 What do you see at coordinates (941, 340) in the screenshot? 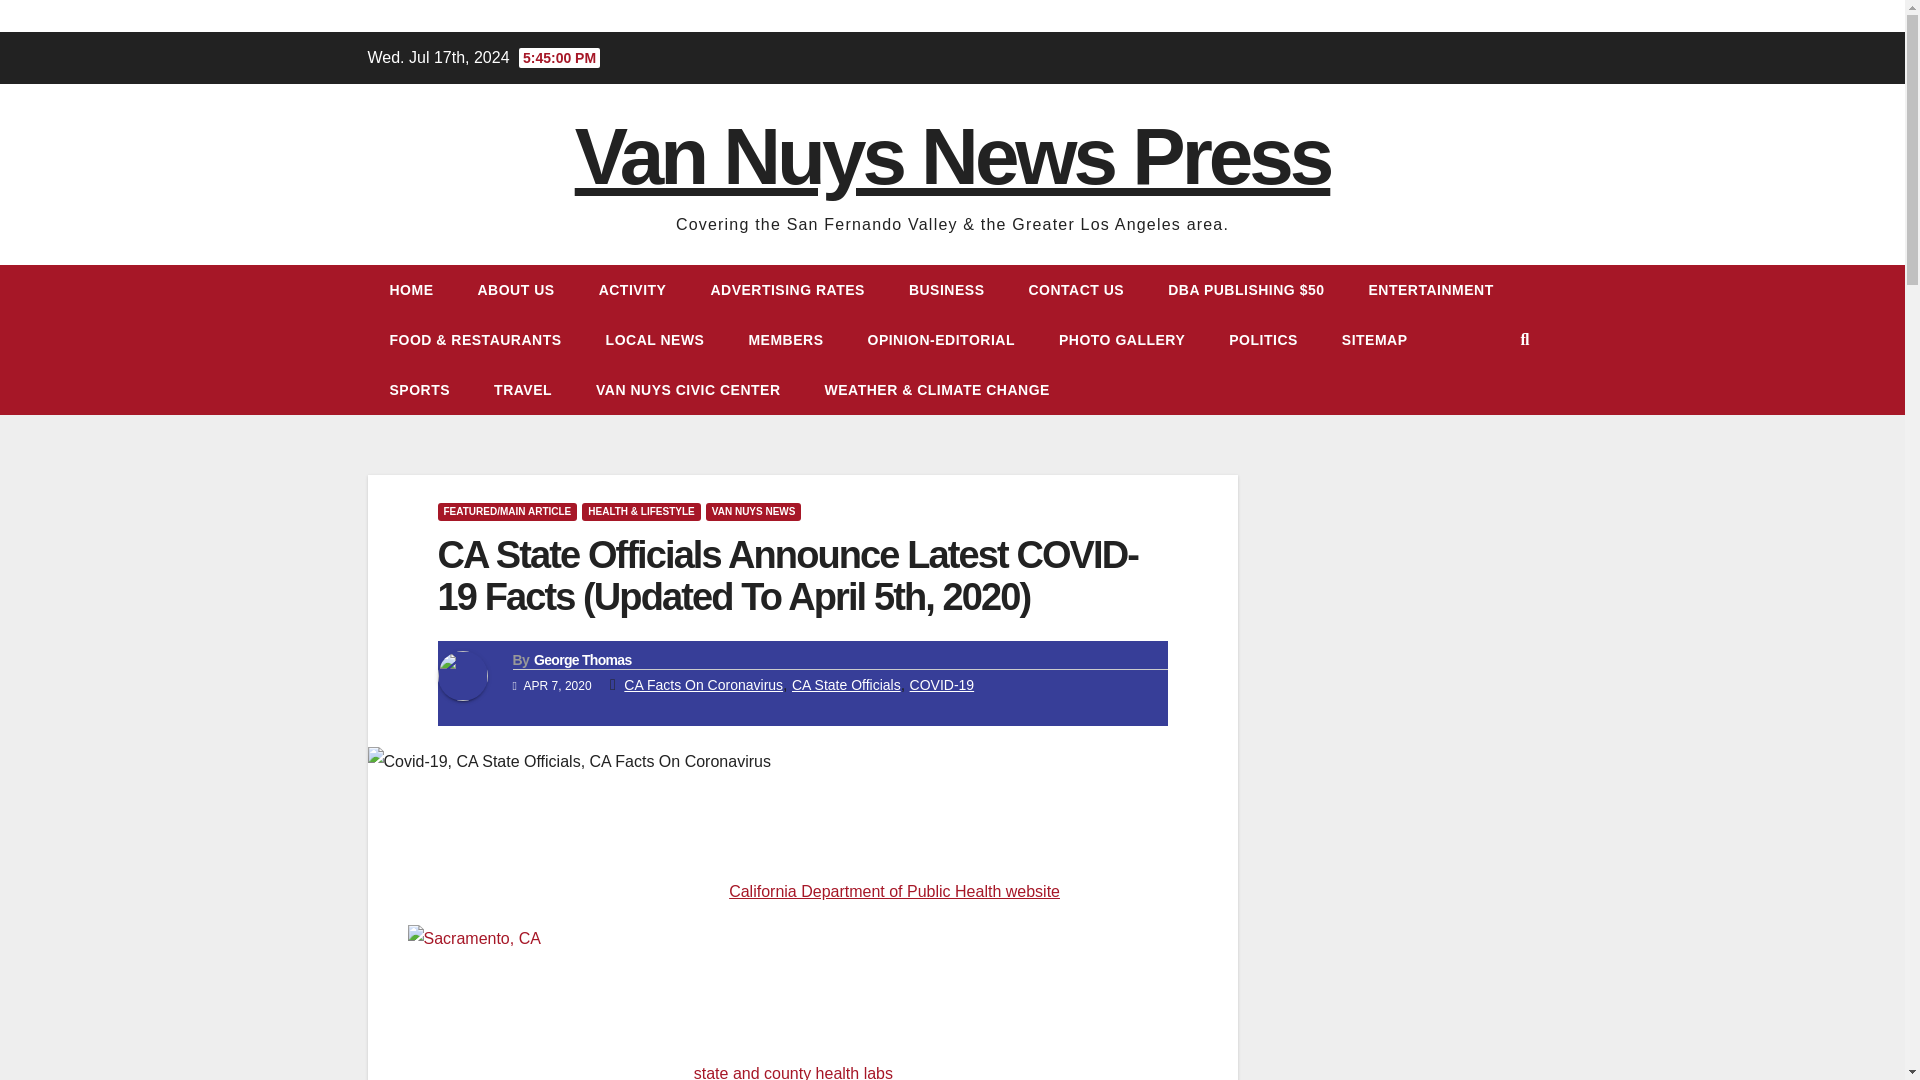
I see `OPINION-EDITORIAL` at bounding box center [941, 340].